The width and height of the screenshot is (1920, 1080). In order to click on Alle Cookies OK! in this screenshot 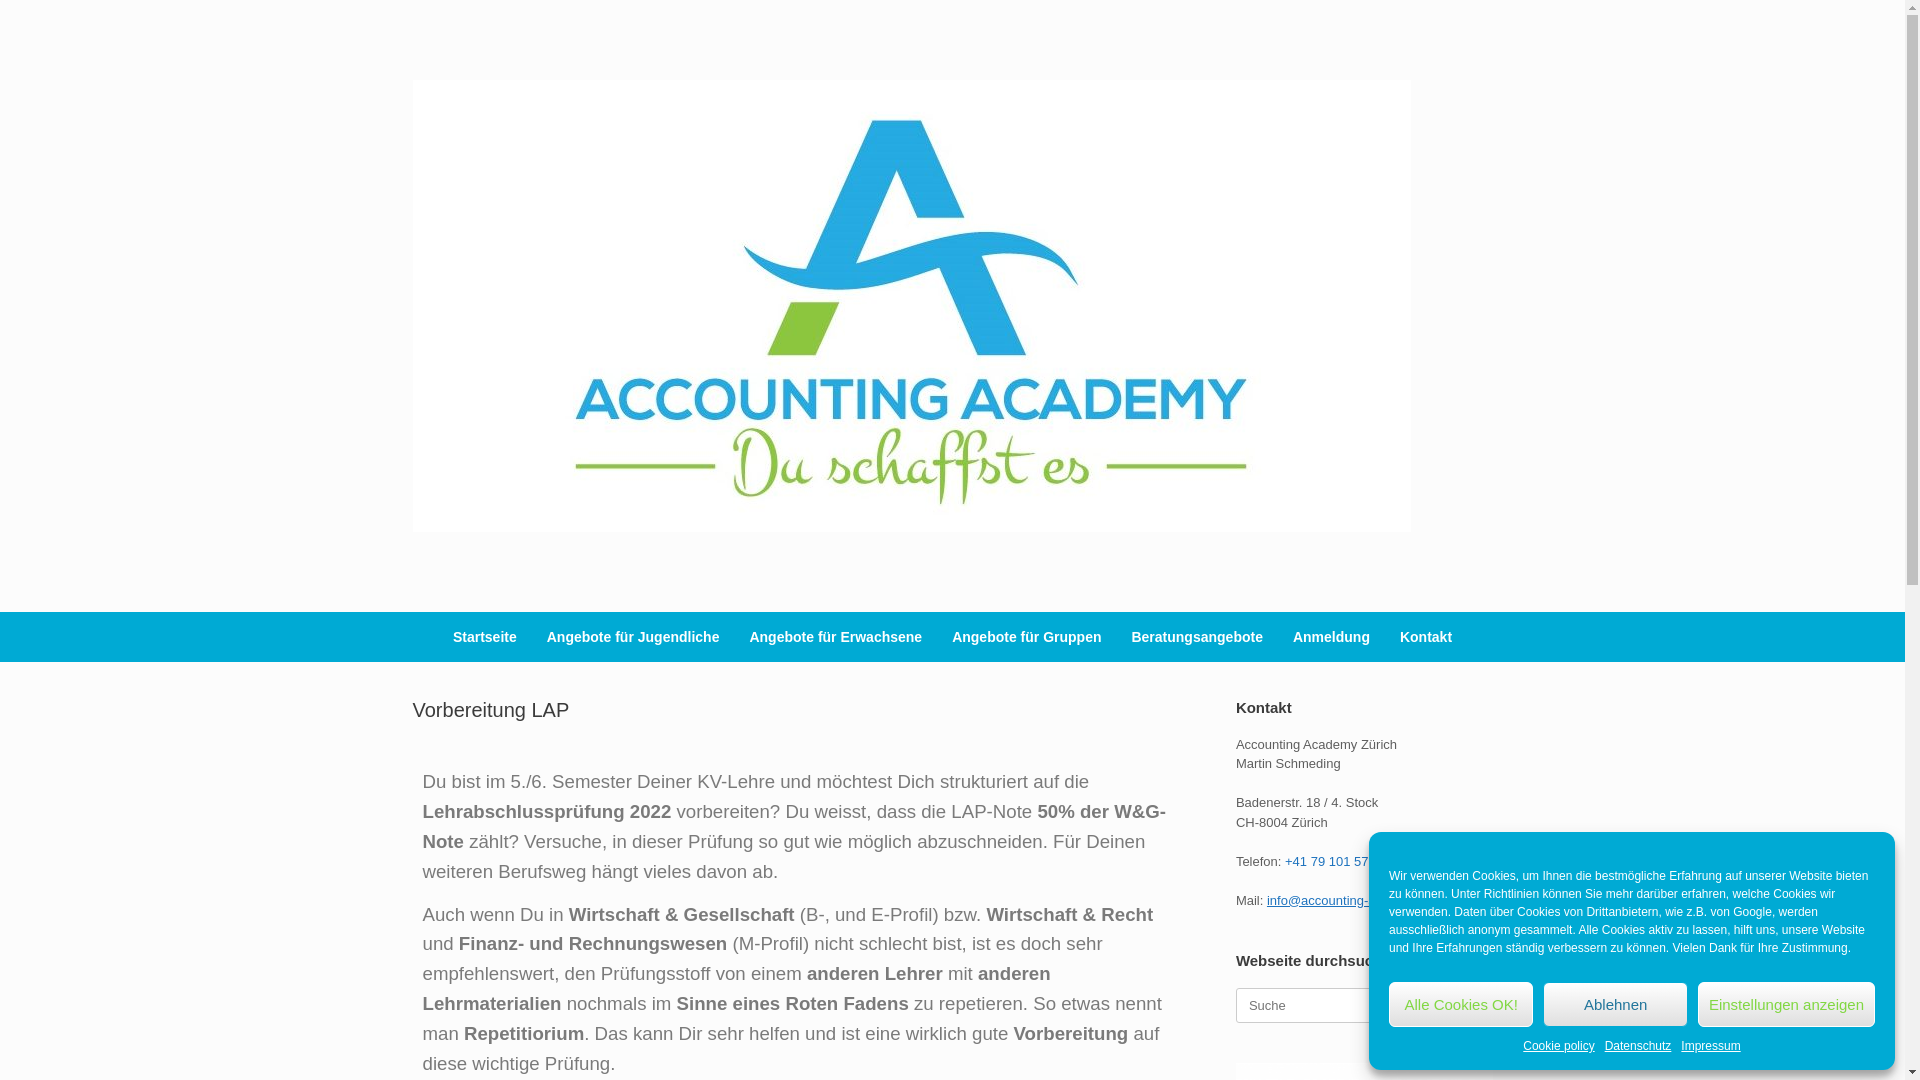, I will do `click(1461, 1004)`.